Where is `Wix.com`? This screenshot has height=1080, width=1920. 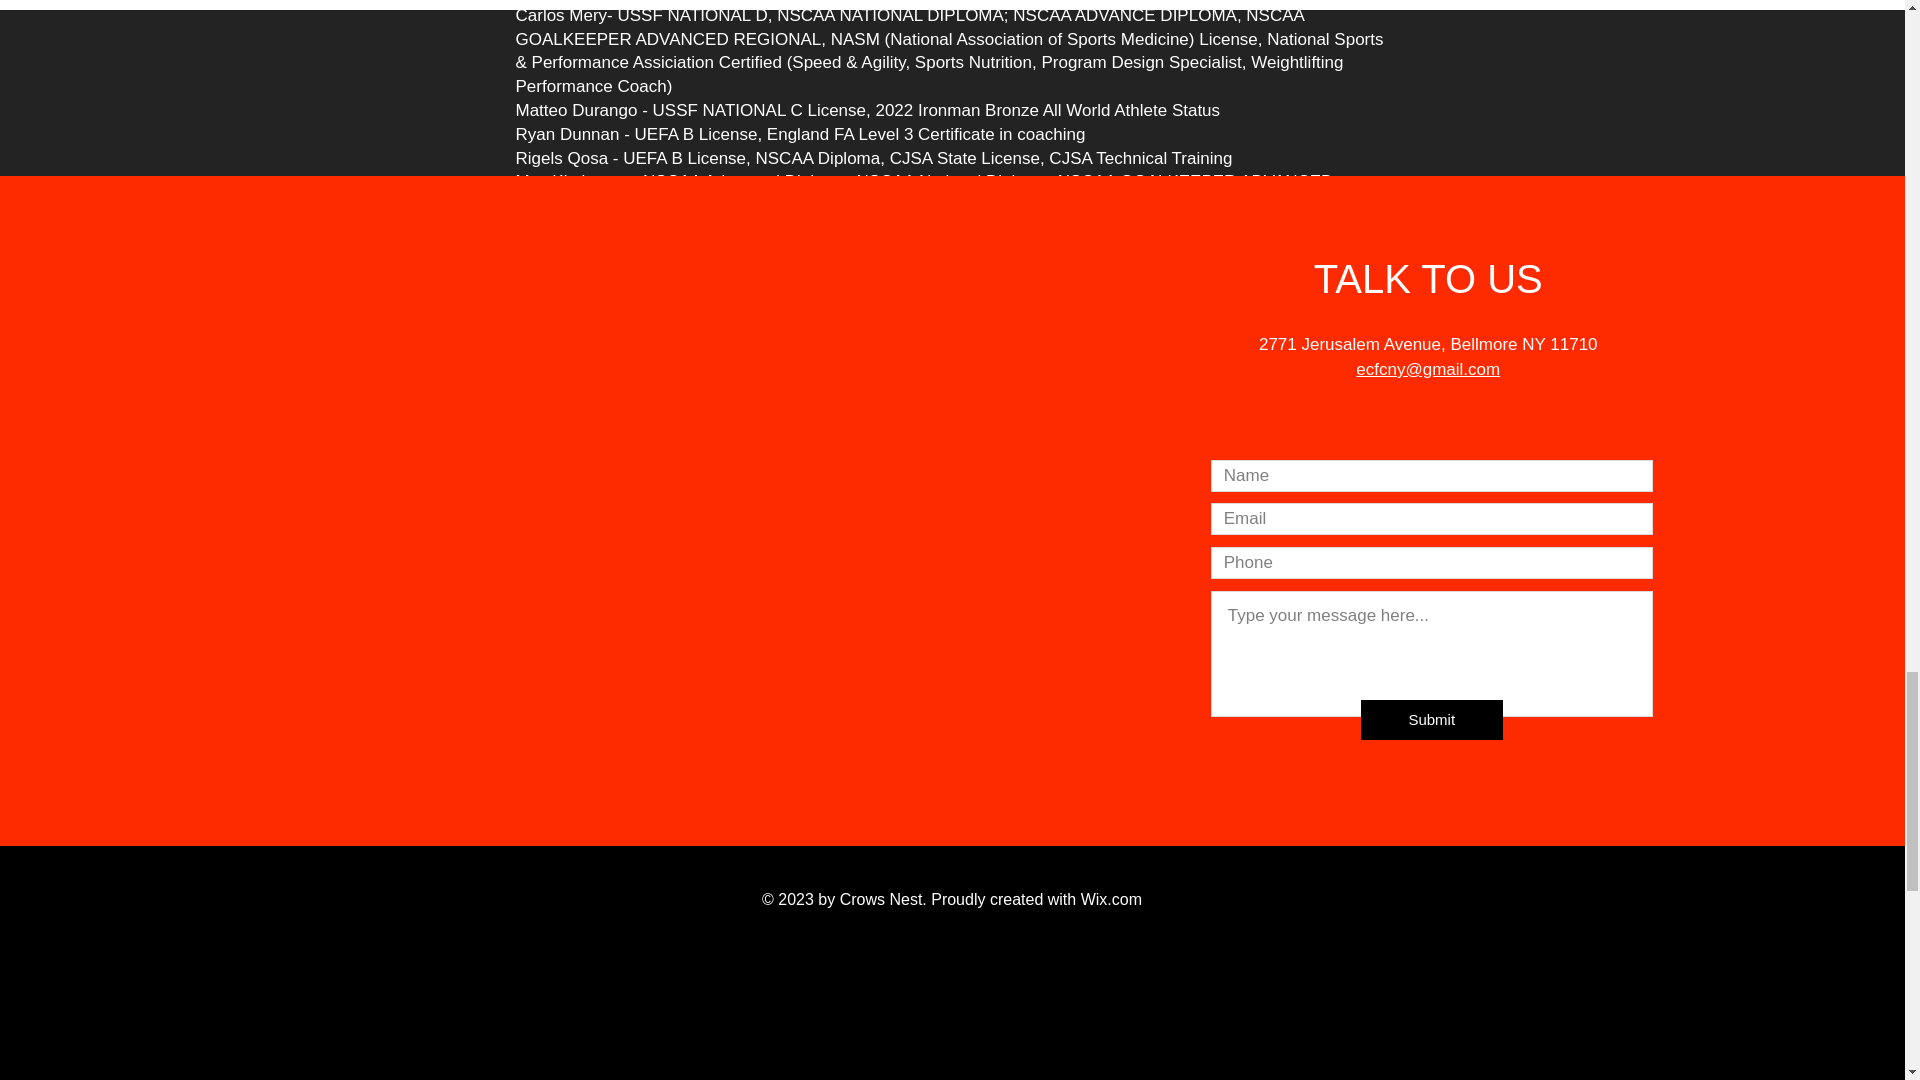 Wix.com is located at coordinates (1111, 900).